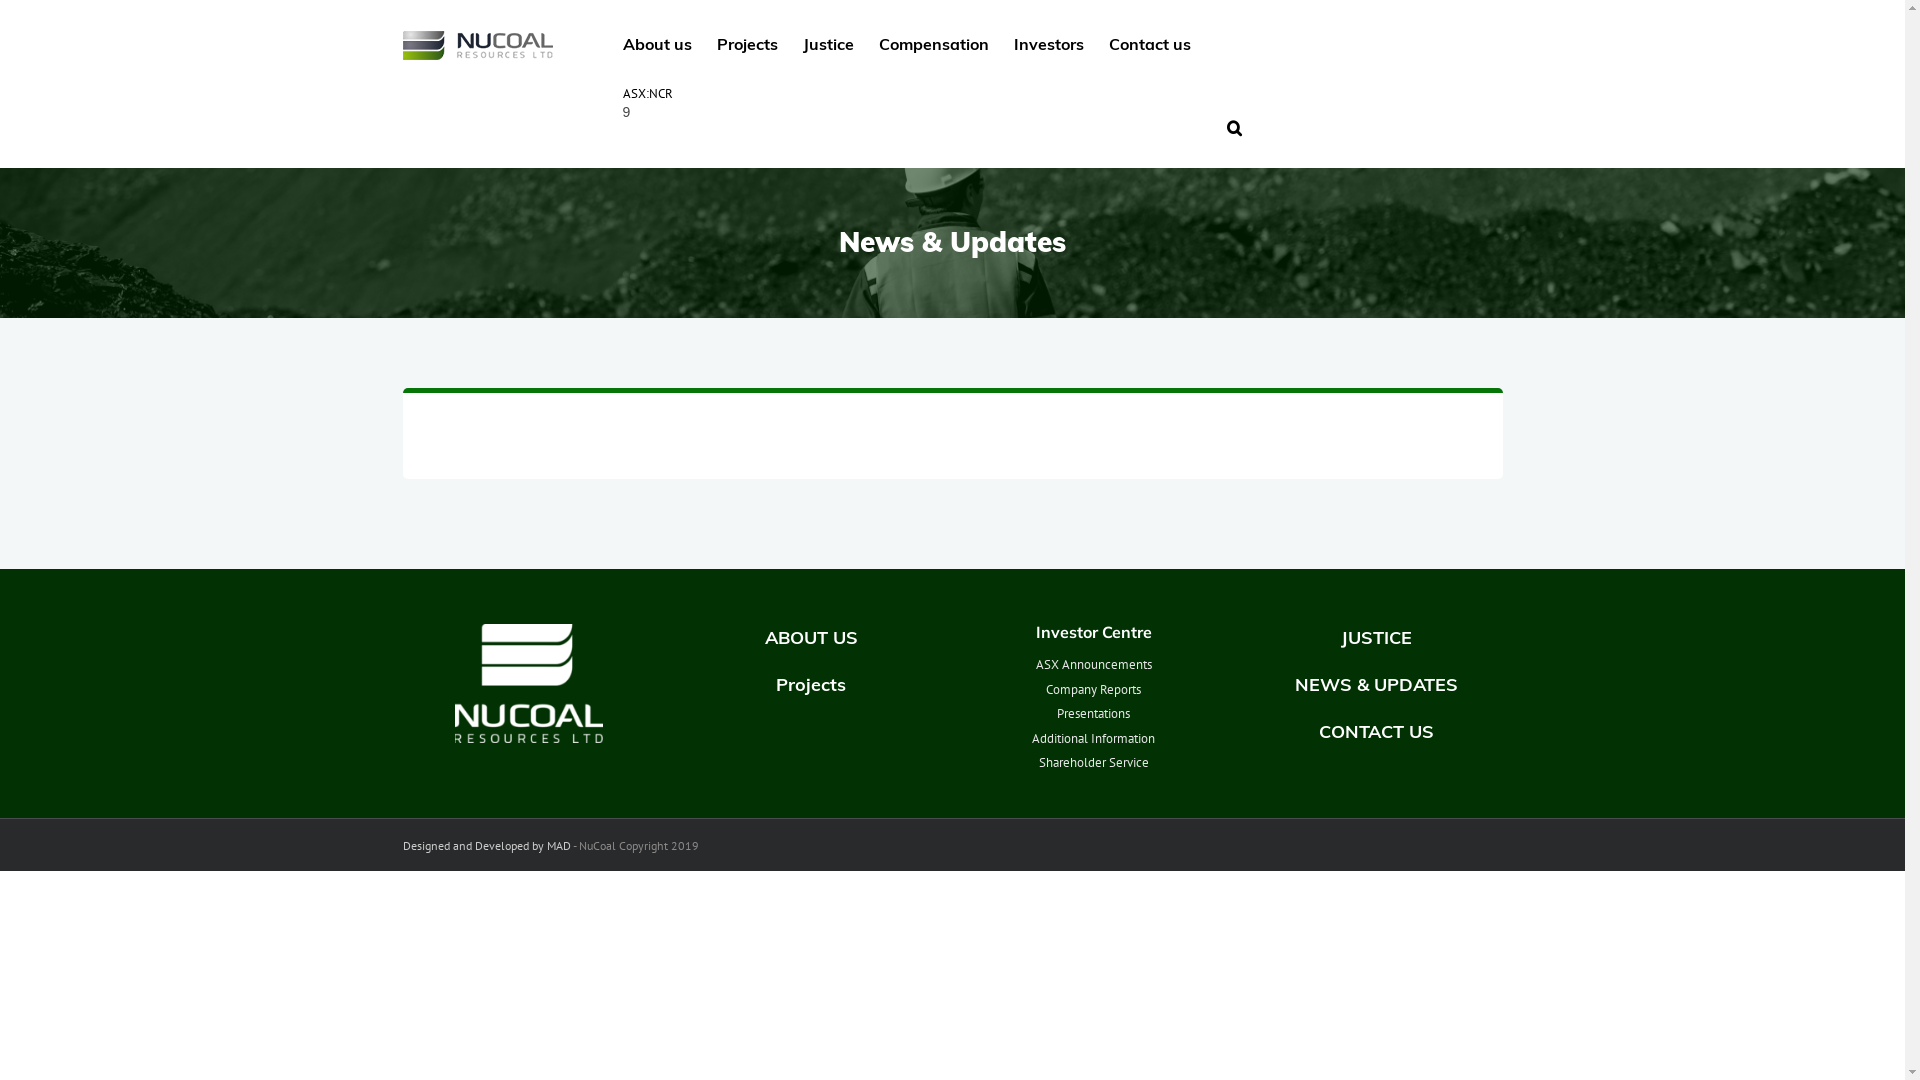 The width and height of the screenshot is (1920, 1080). Describe the element at coordinates (812, 637) in the screenshot. I see `ABOUT US` at that location.